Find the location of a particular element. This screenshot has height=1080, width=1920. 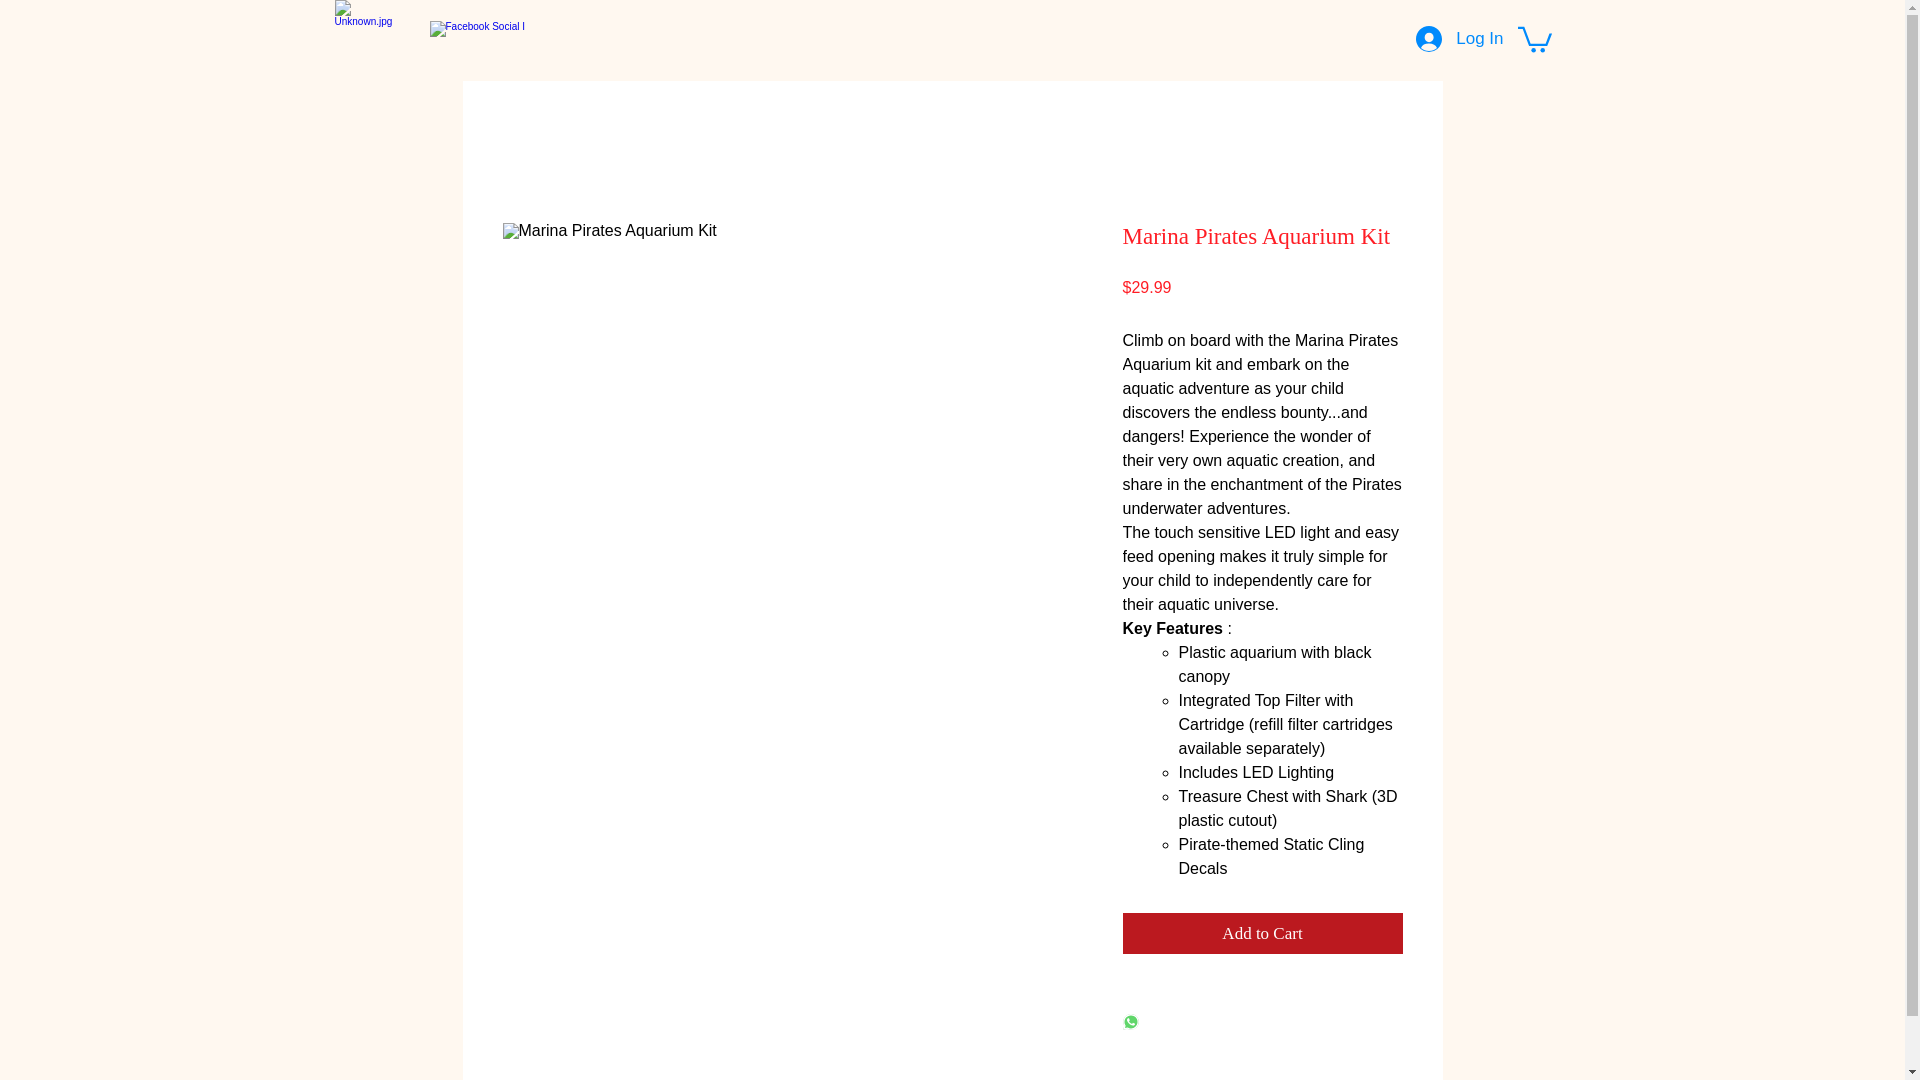

Log In is located at coordinates (1458, 39).